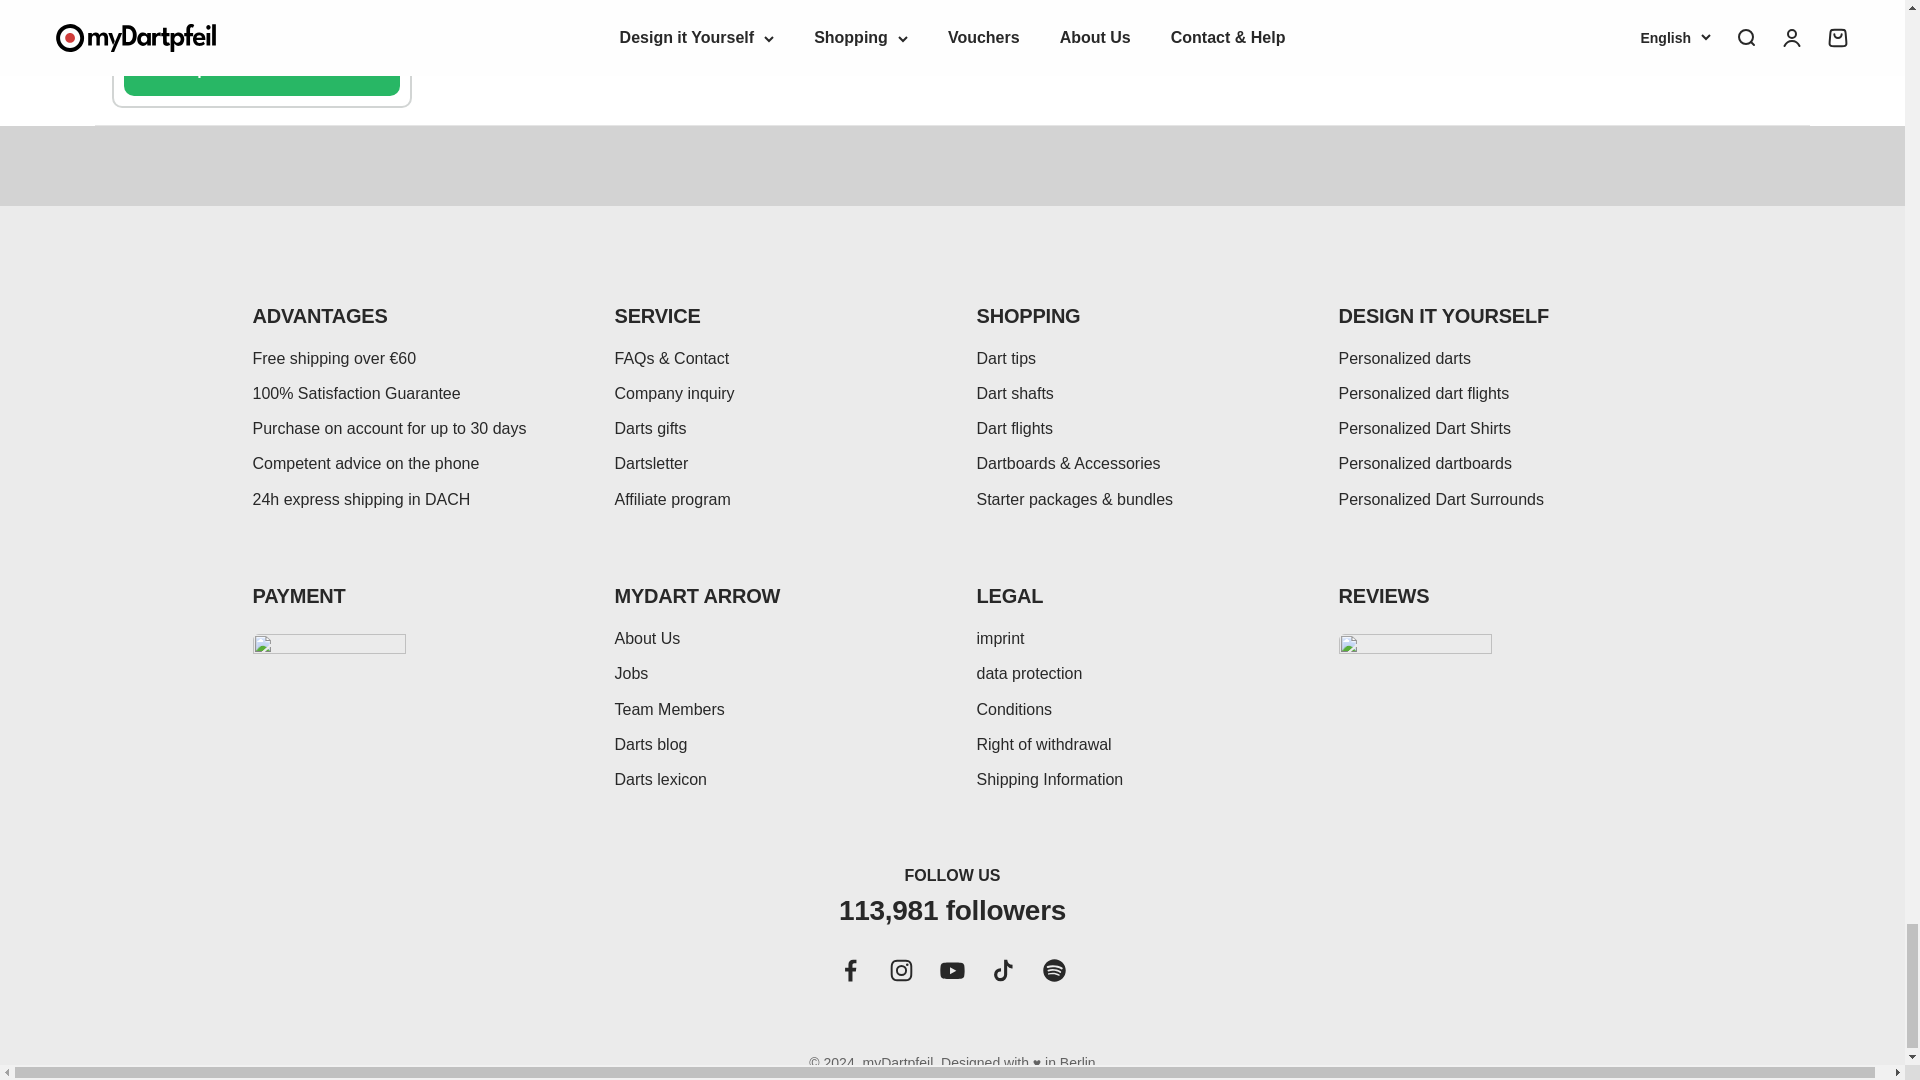  Describe the element at coordinates (650, 462) in the screenshot. I see `Dartsletter` at that location.